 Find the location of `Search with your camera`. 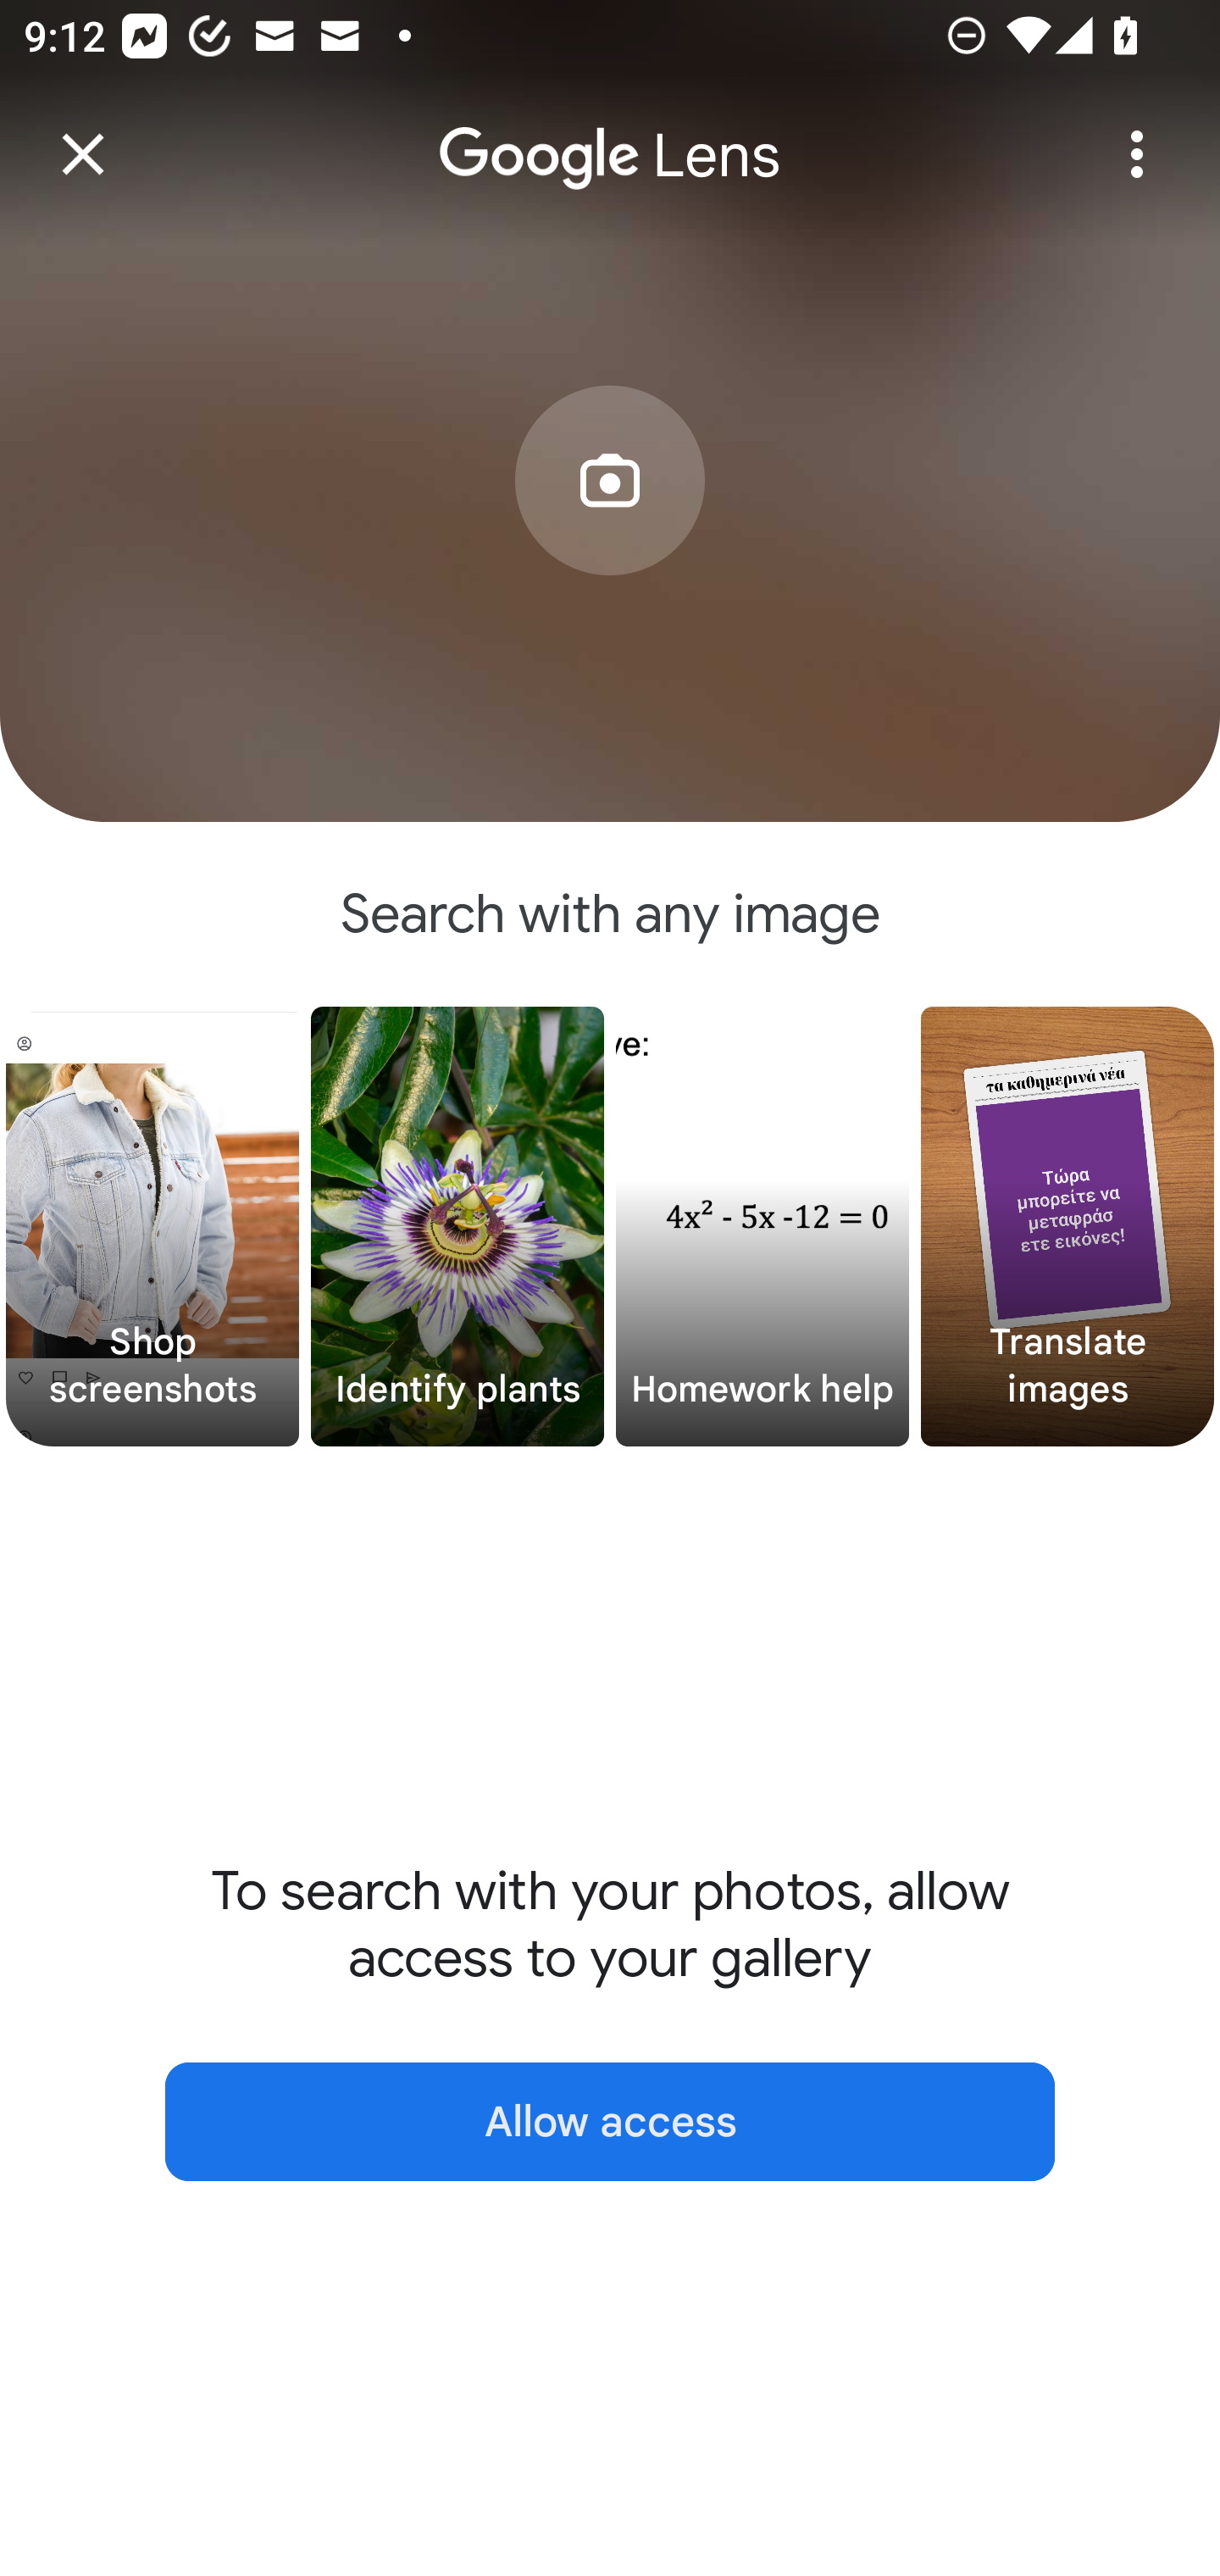

Search with your camera is located at coordinates (610, 536).